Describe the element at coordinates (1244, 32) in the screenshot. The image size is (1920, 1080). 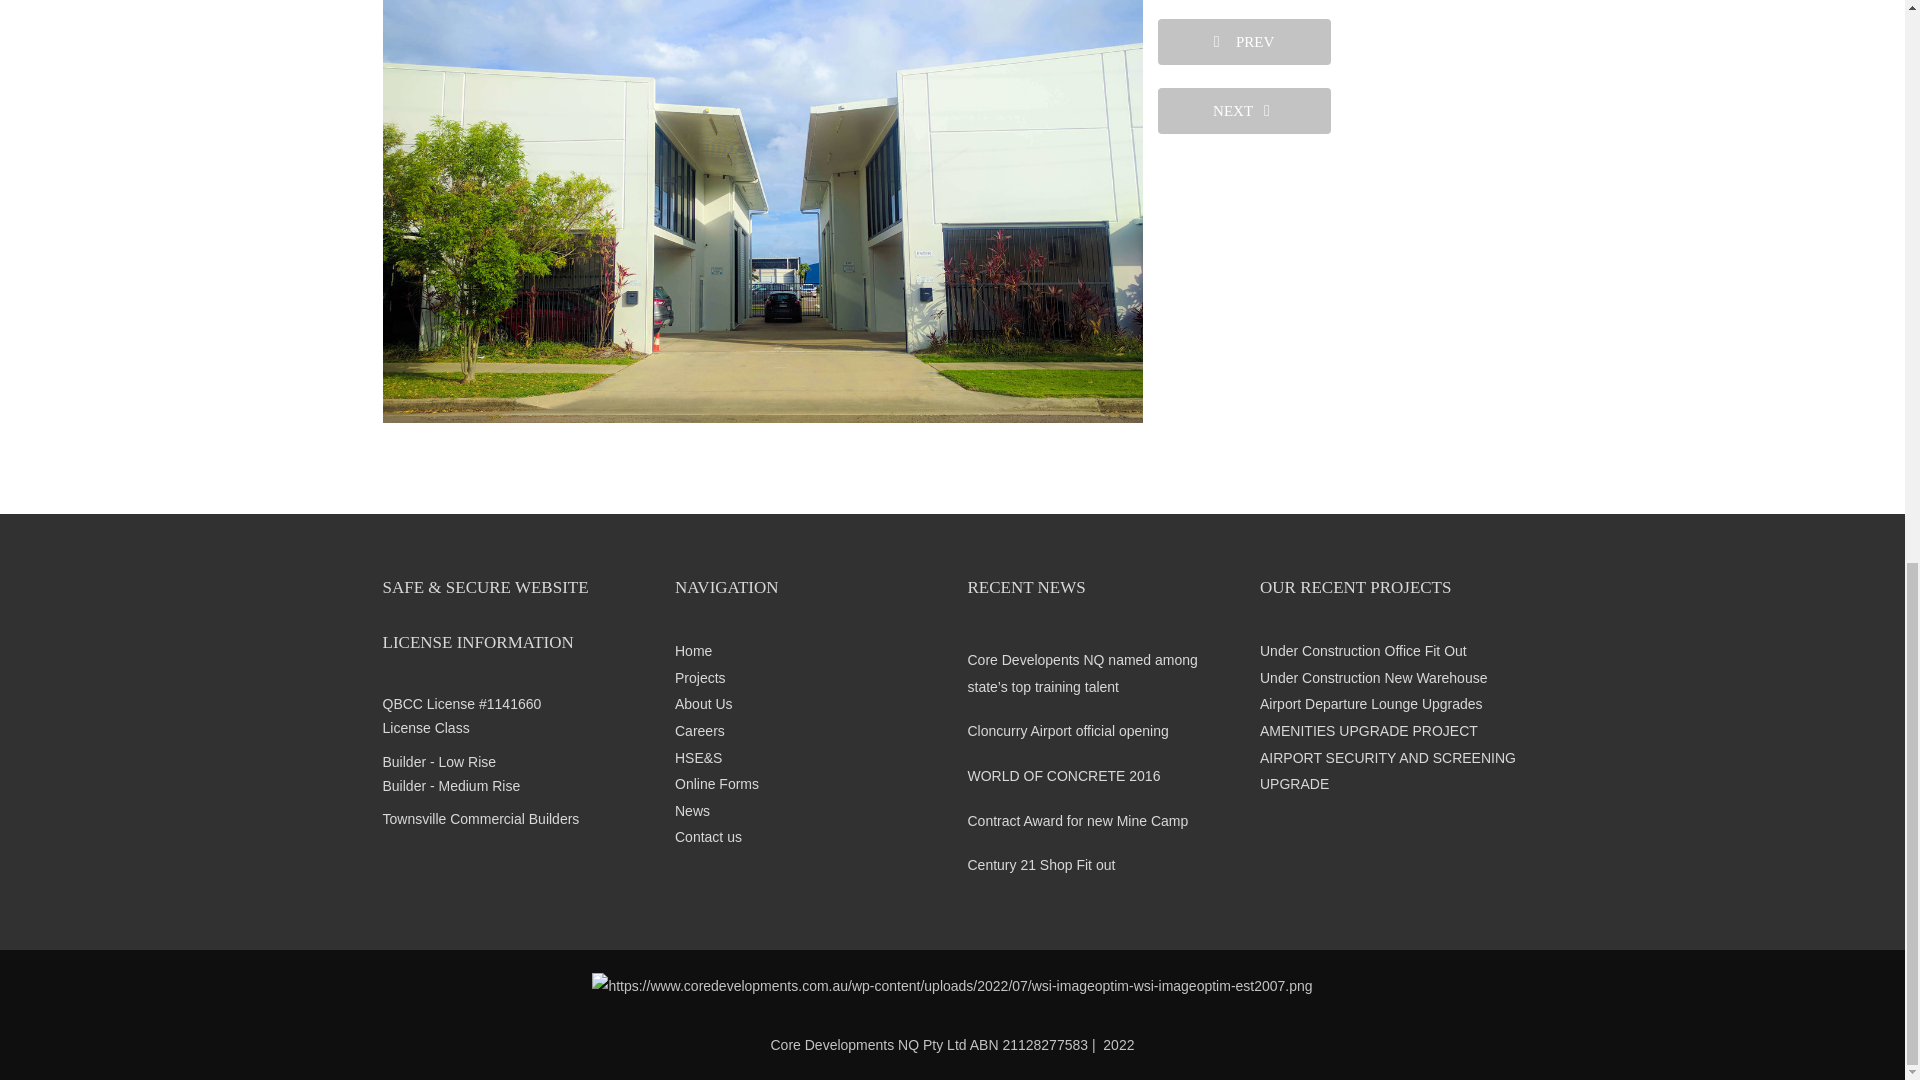
I see `  PREV` at that location.